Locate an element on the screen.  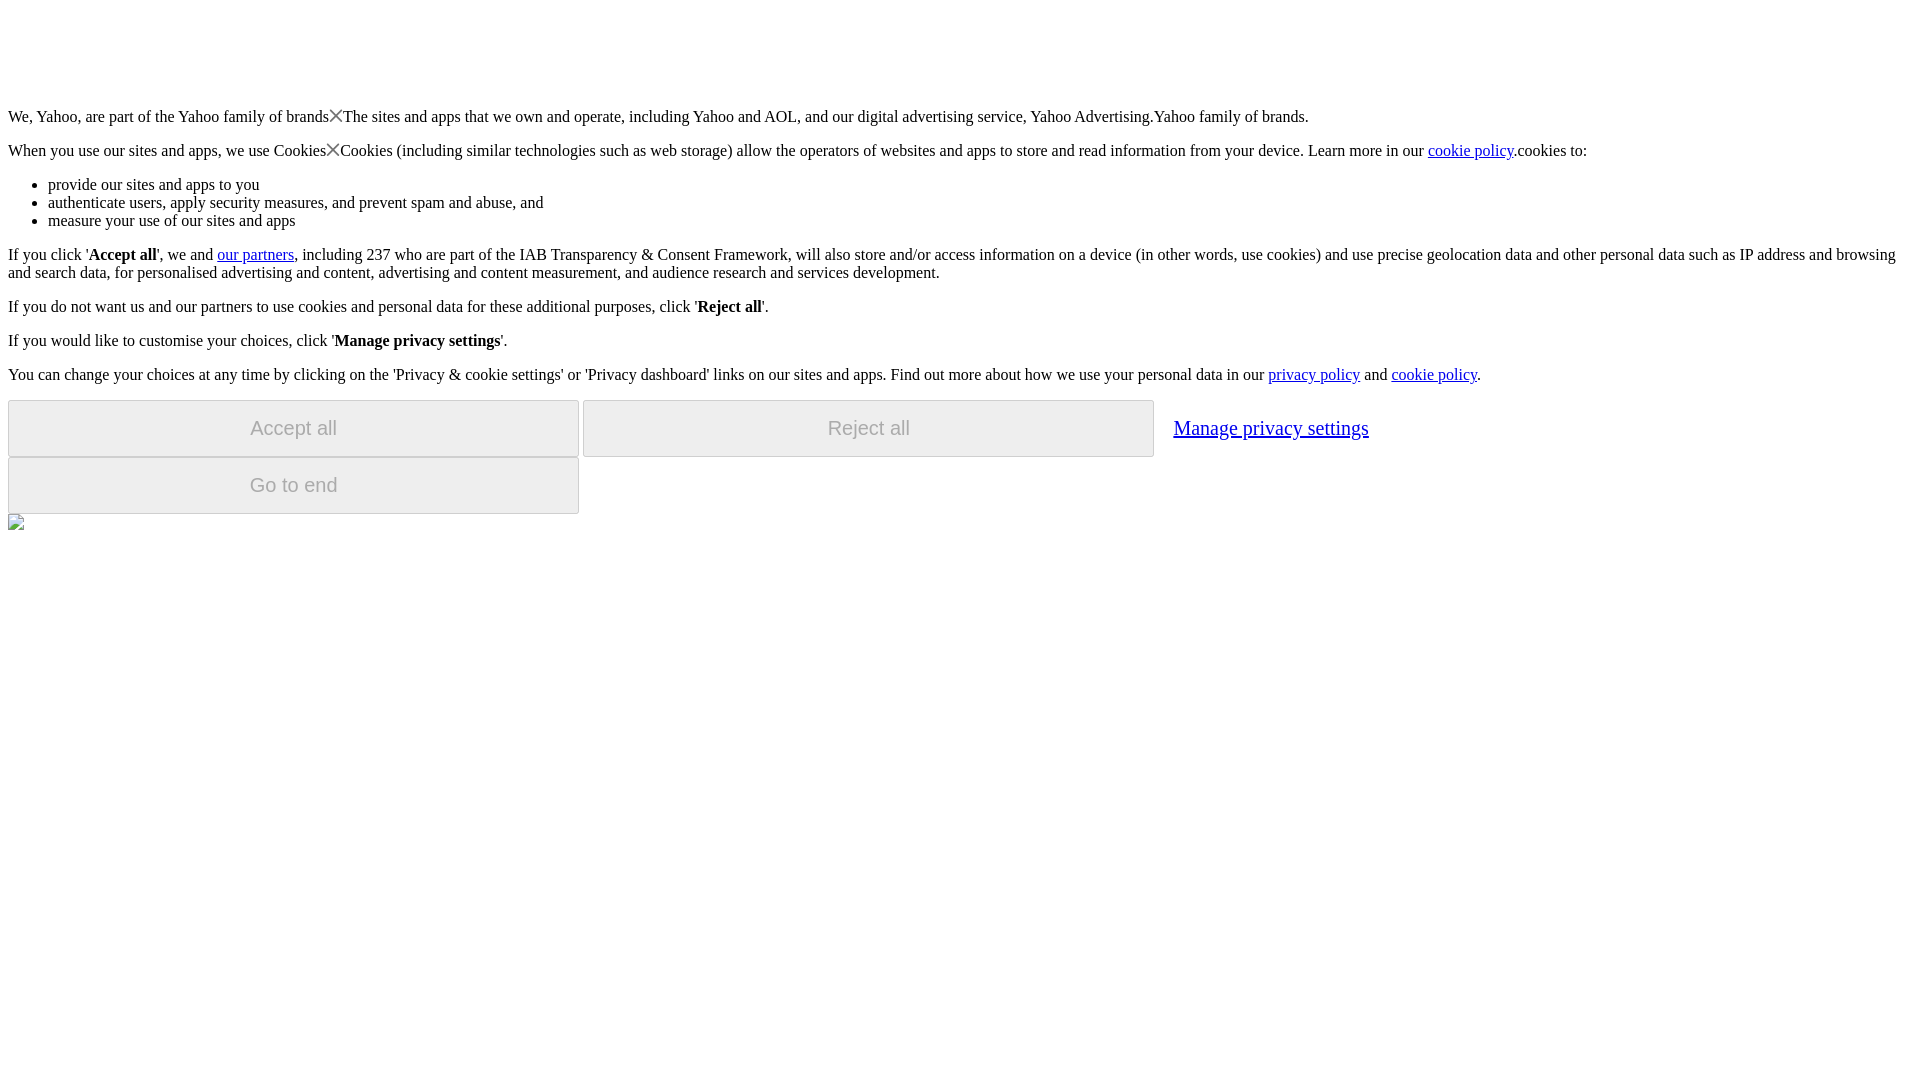
Manage privacy settings is located at coordinates (1270, 427).